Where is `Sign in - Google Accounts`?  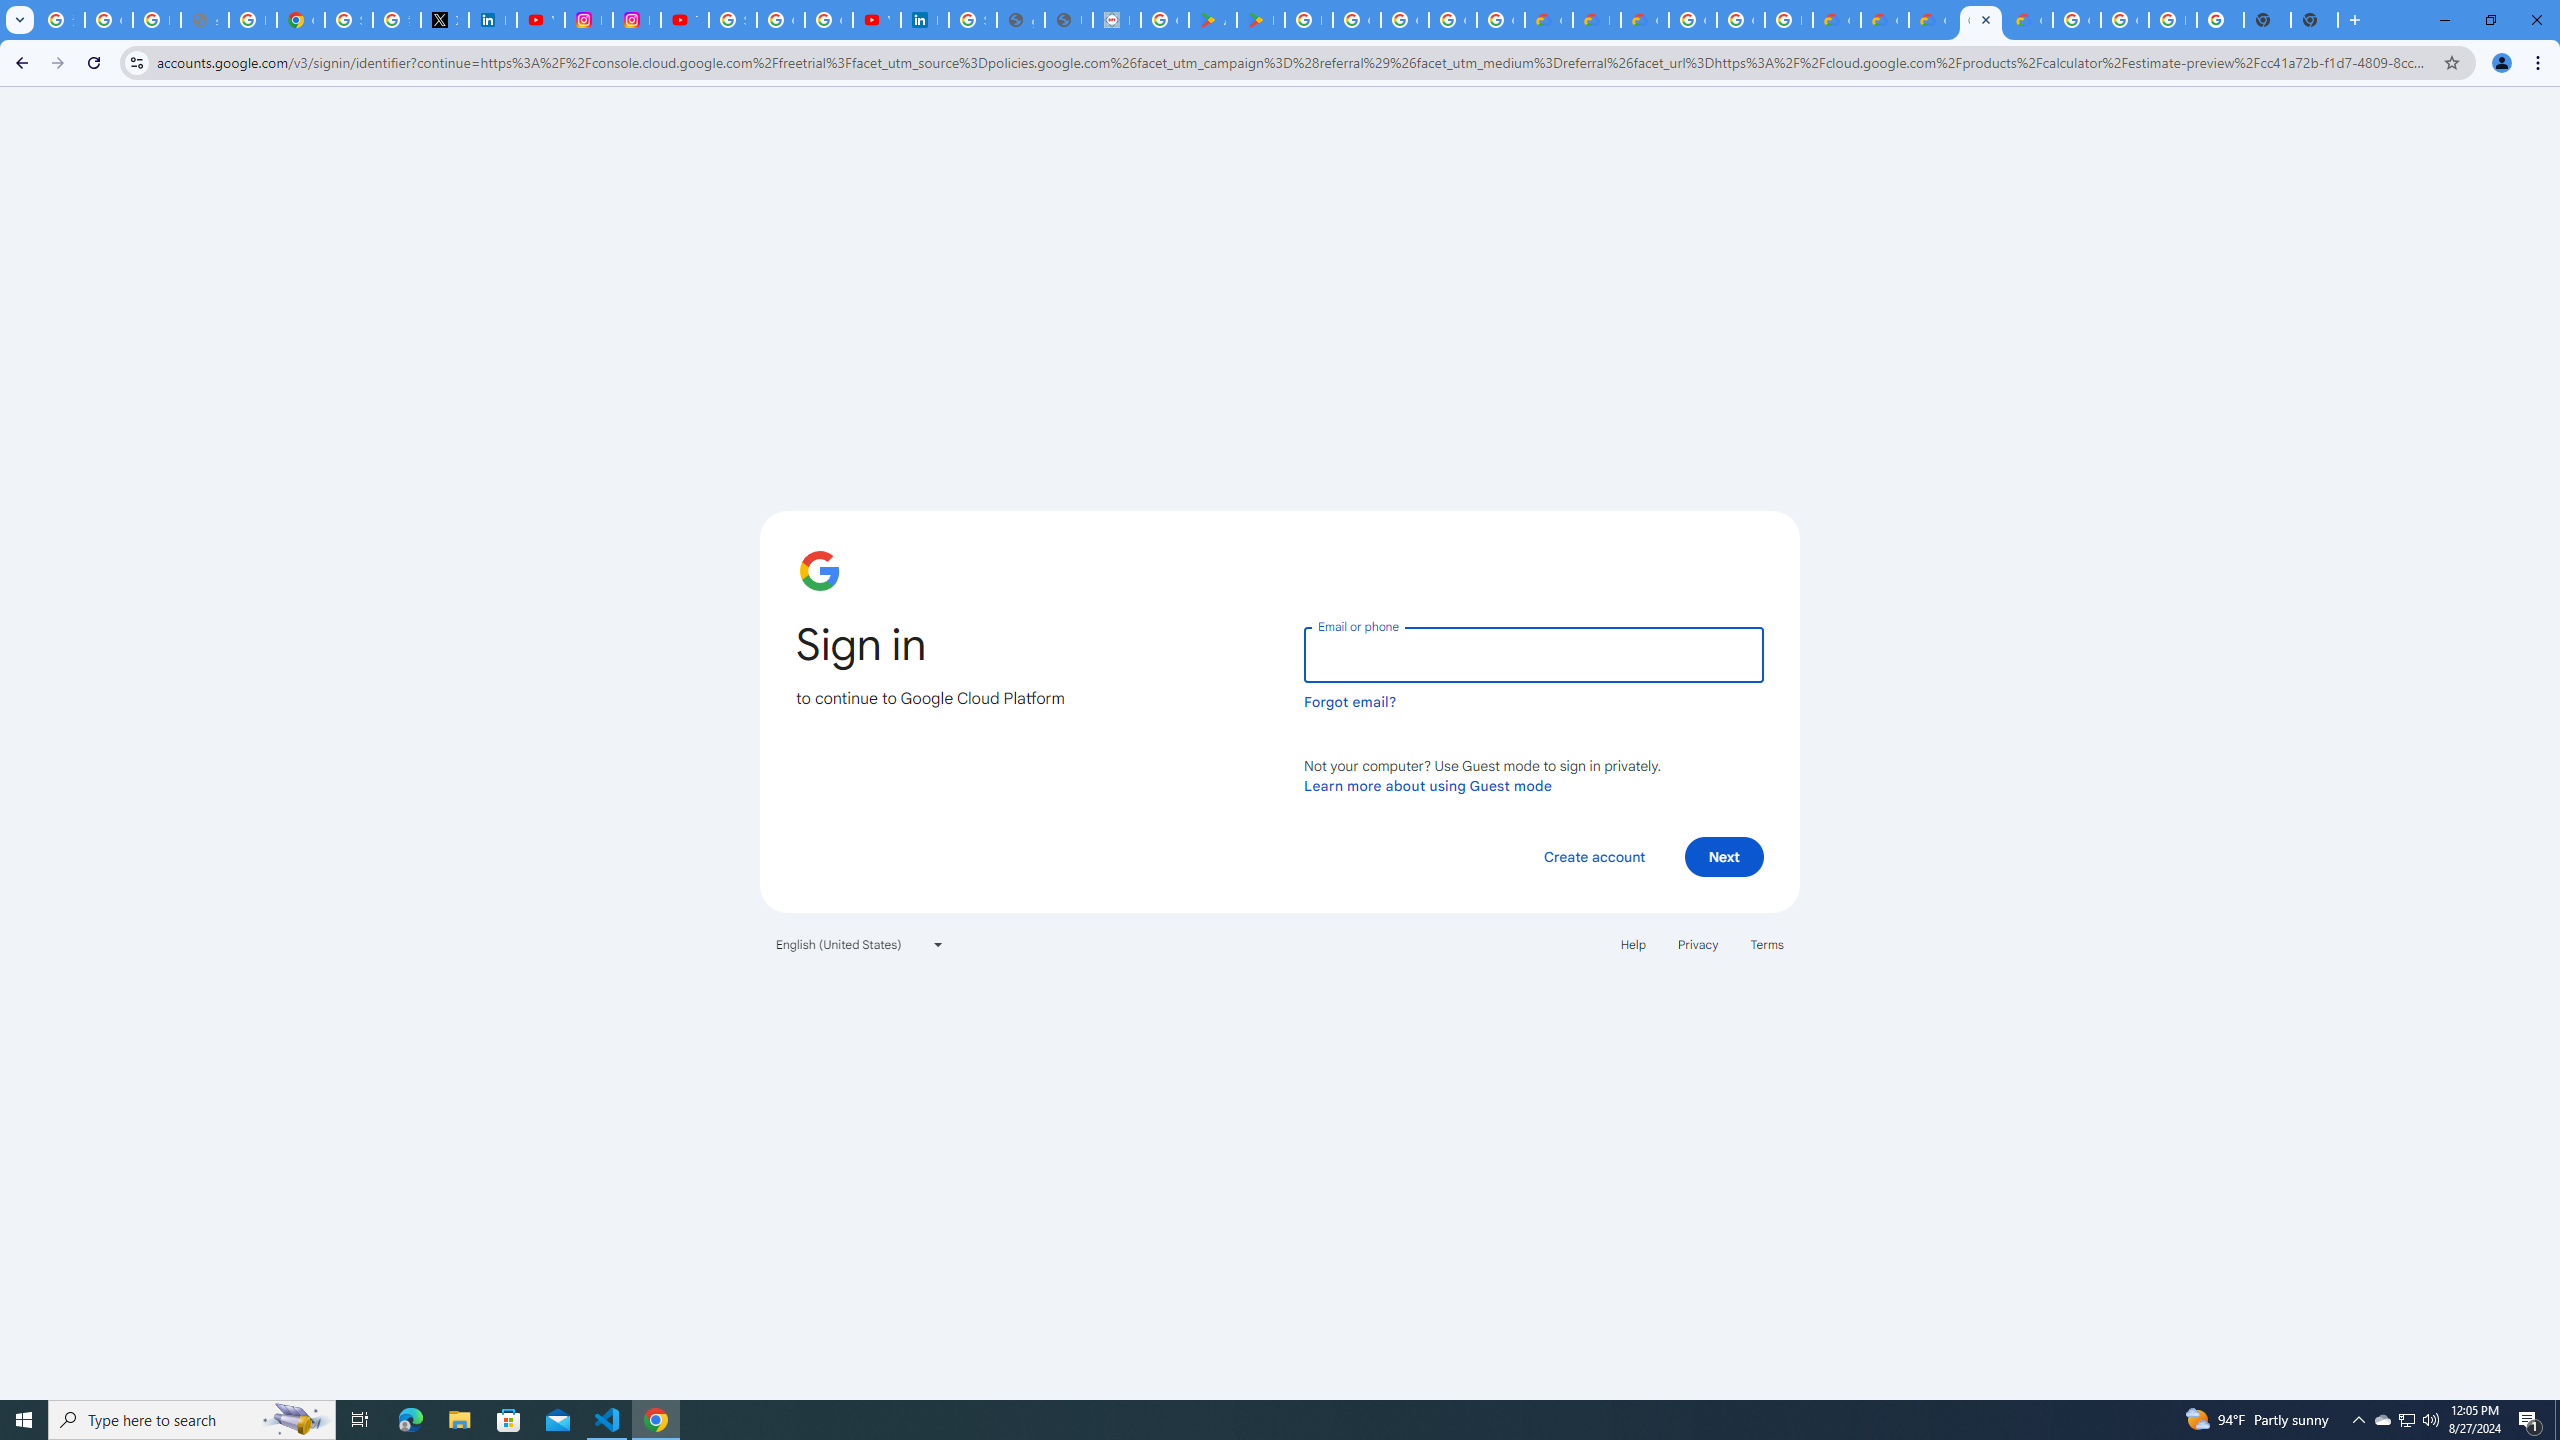 Sign in - Google Accounts is located at coordinates (348, 20).